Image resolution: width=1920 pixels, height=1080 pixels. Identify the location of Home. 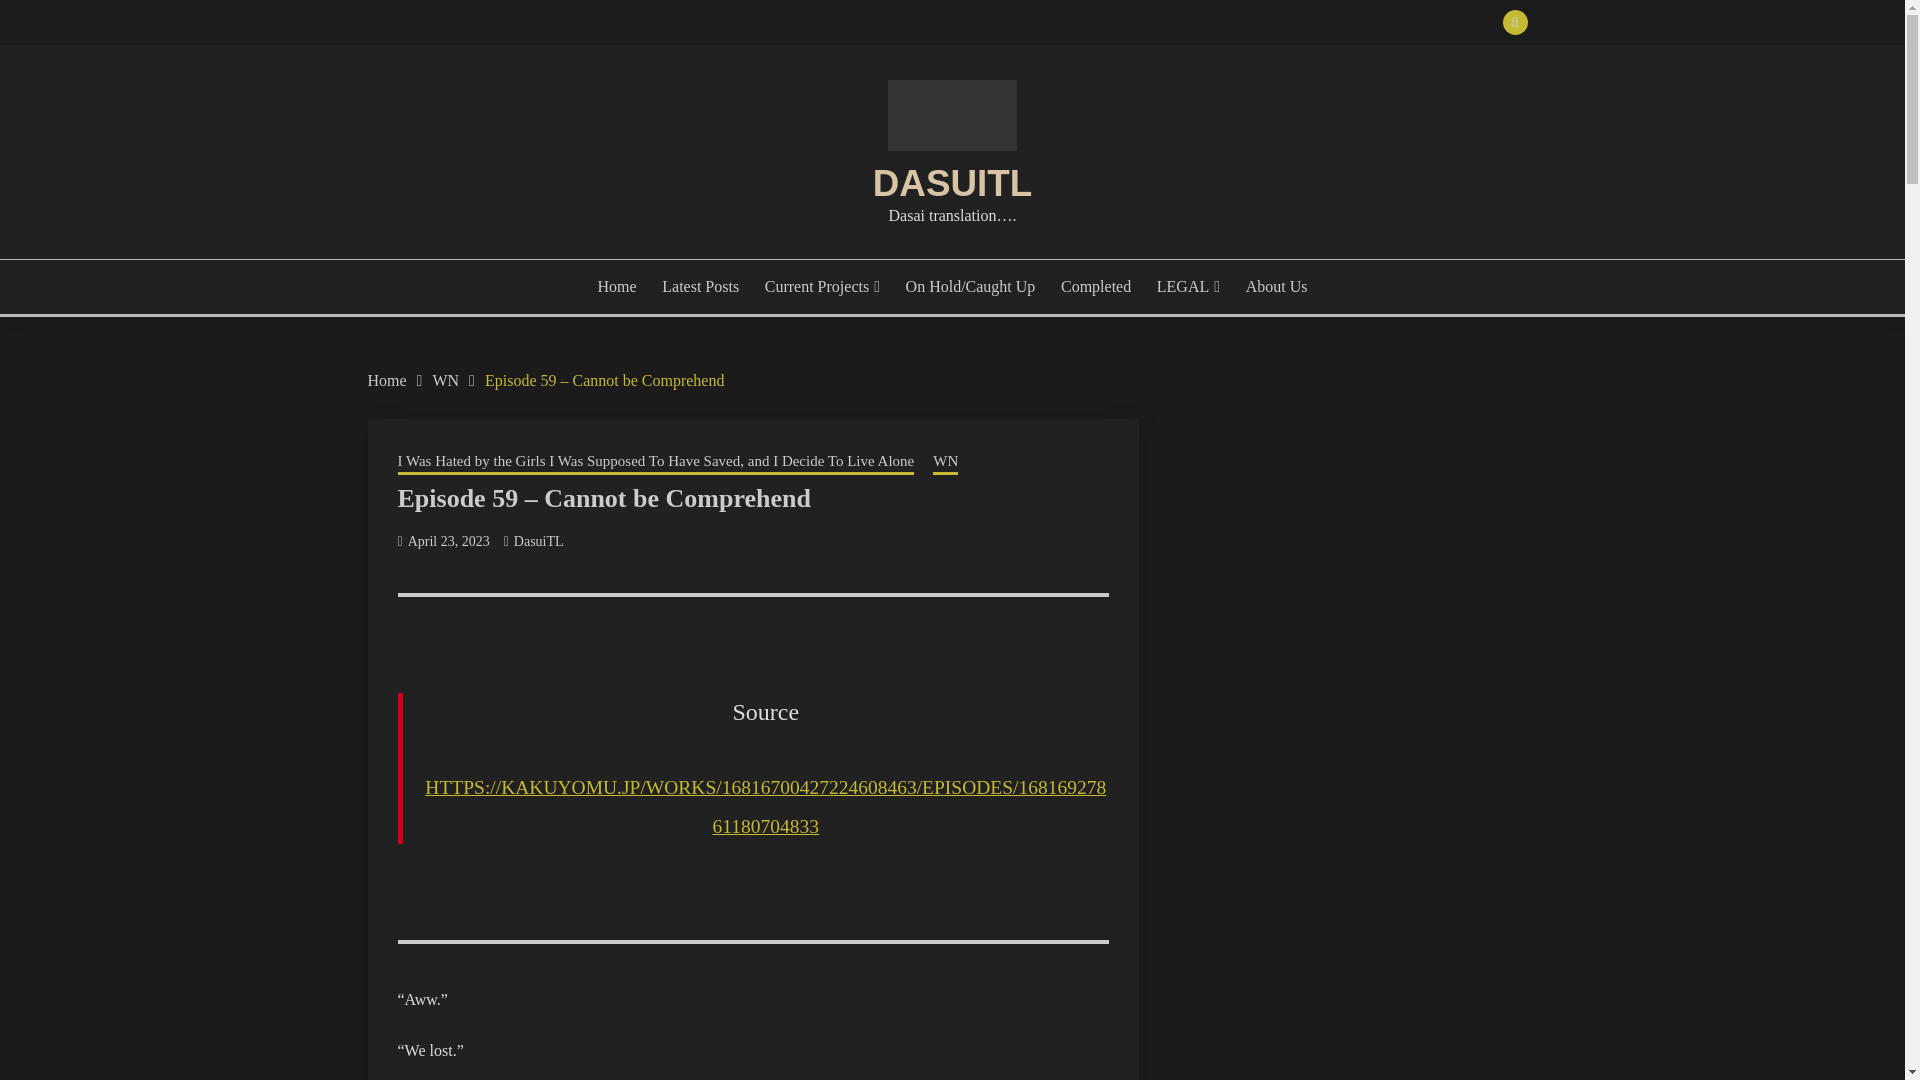
(388, 380).